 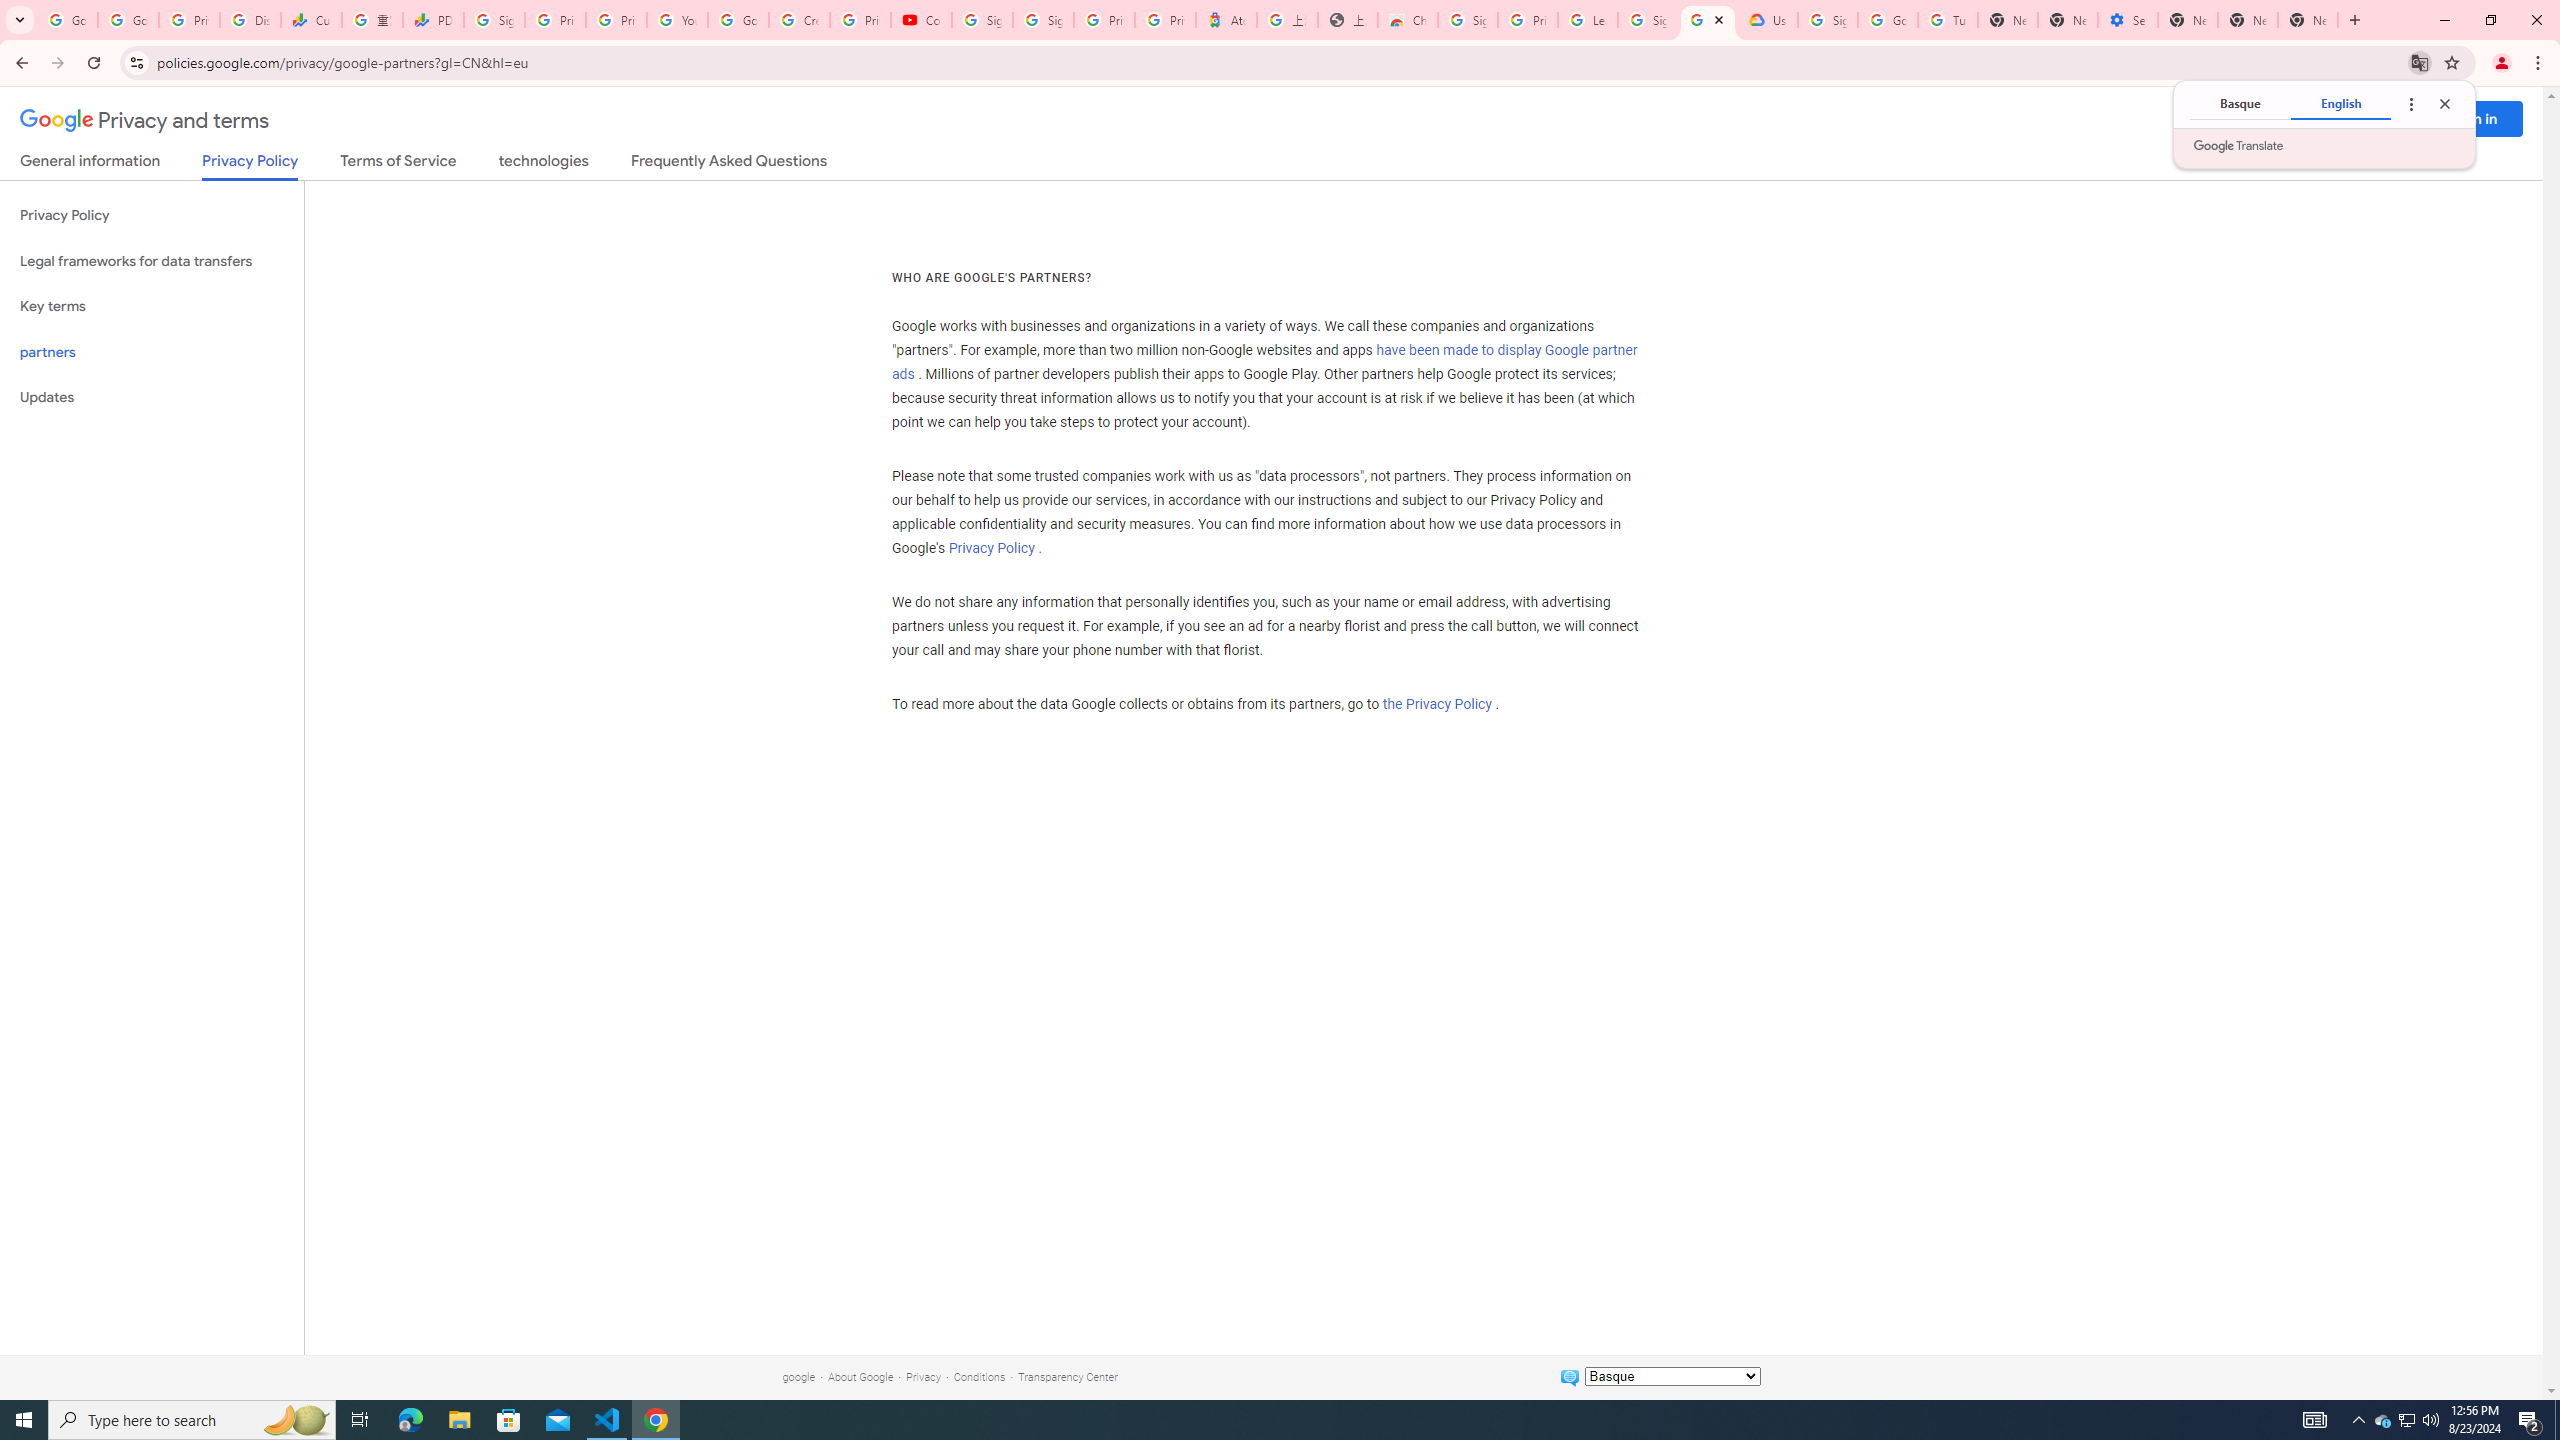 What do you see at coordinates (2410, 103) in the screenshot?
I see `Translate options` at bounding box center [2410, 103].